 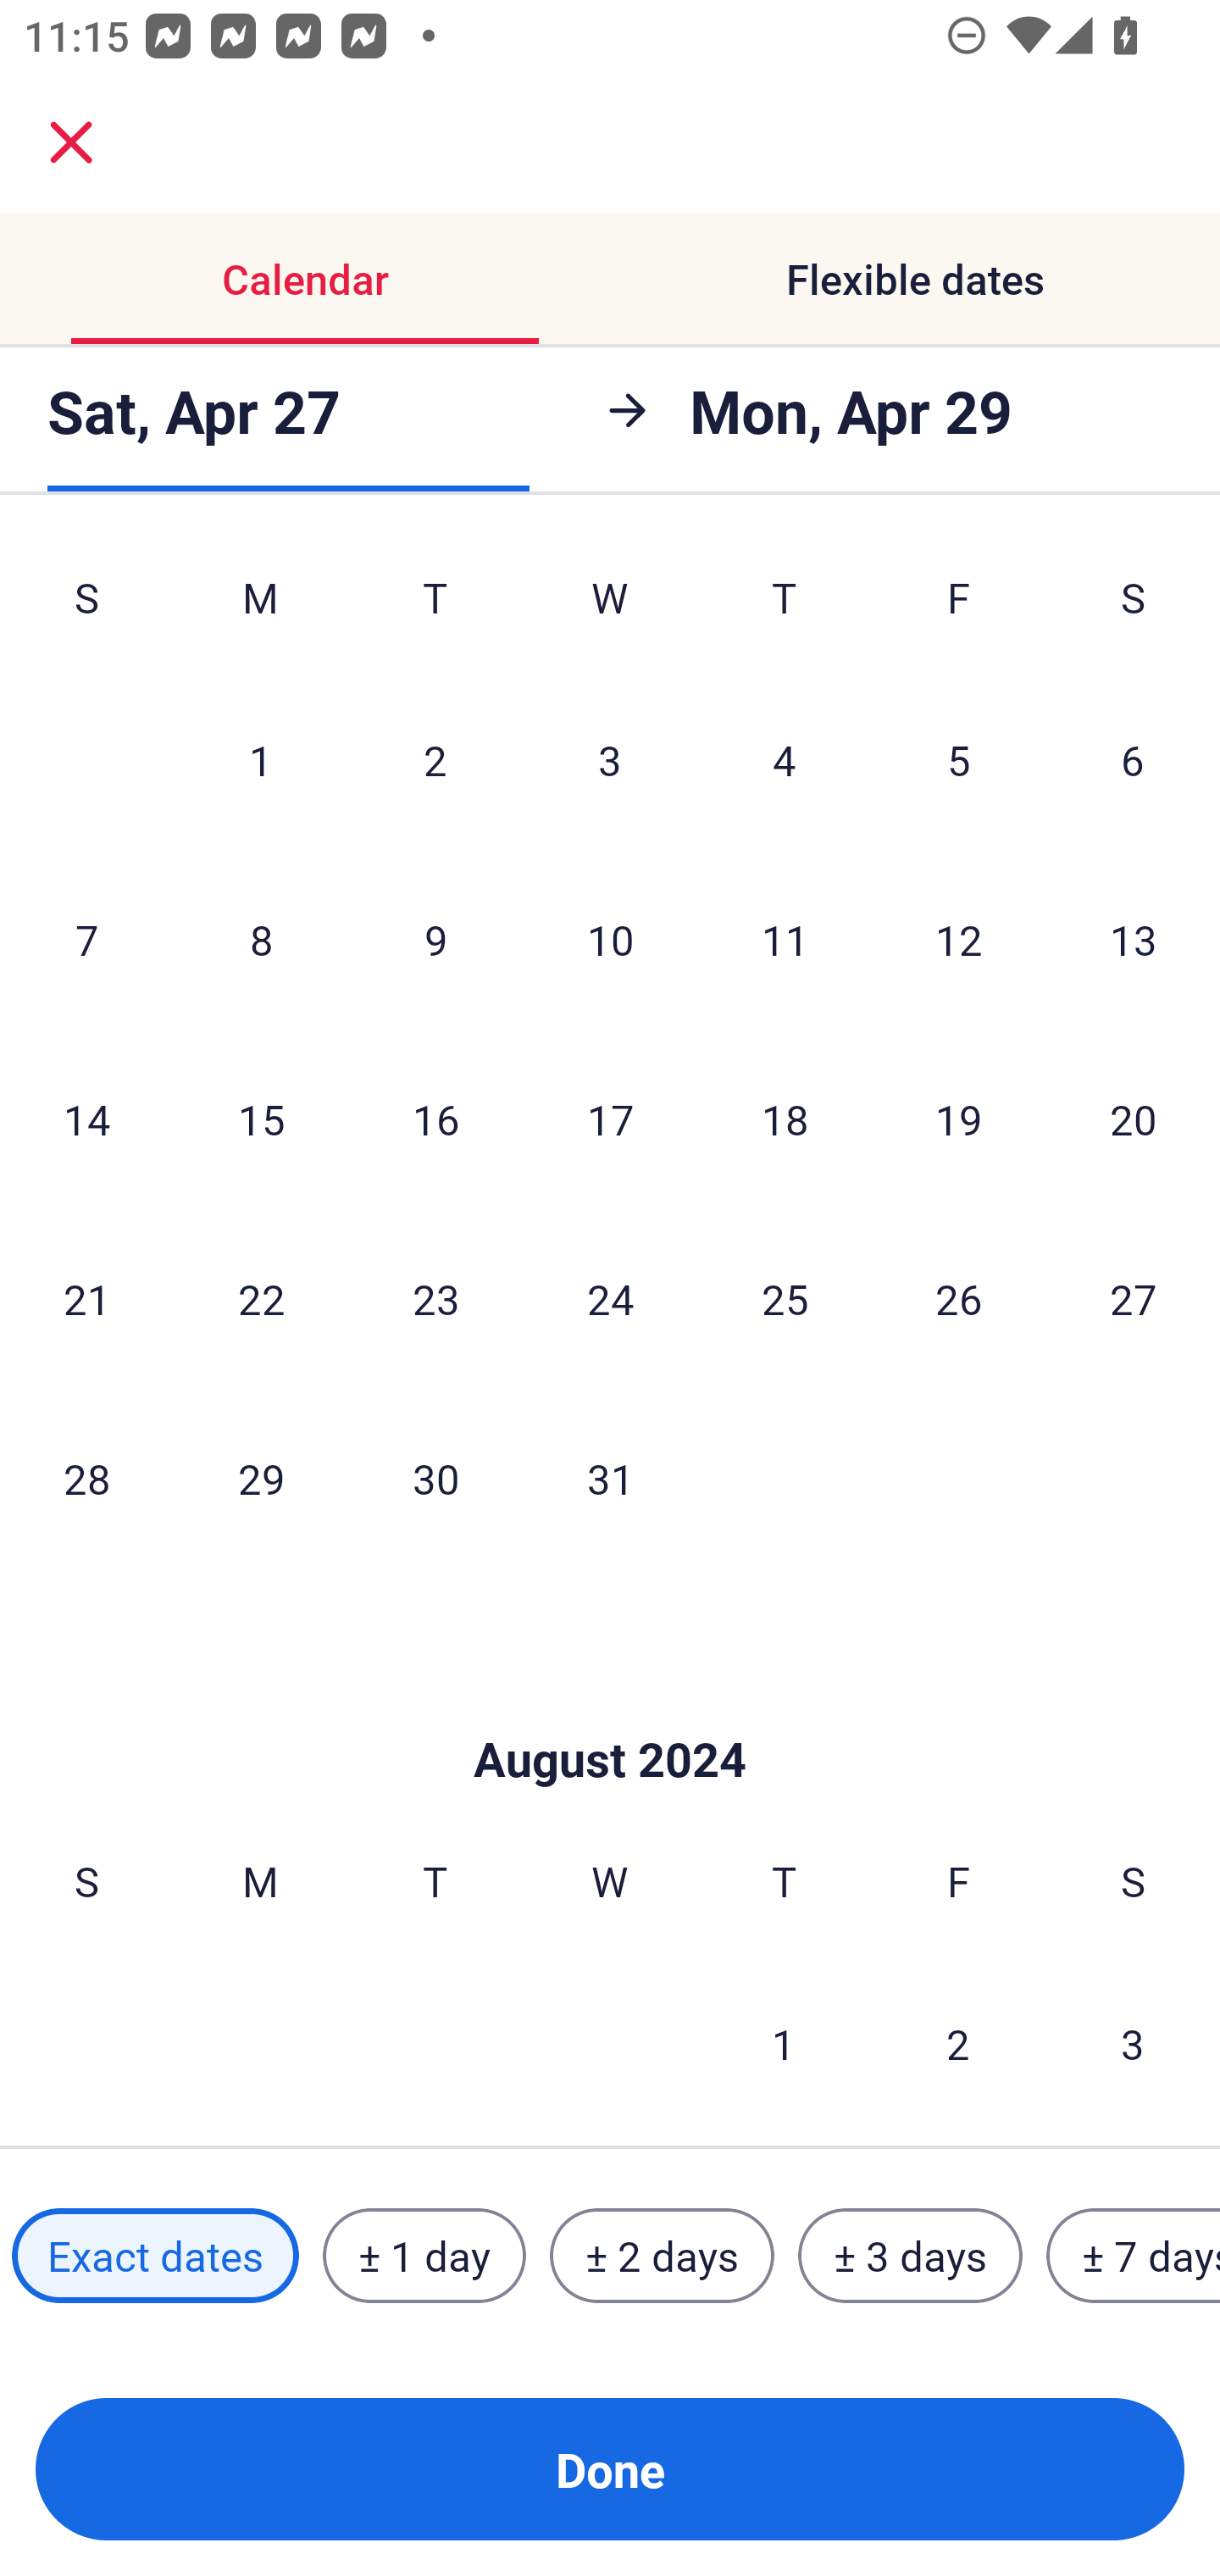 I want to click on 2 Friday, August 2, 2024, so click(x=958, y=2044).